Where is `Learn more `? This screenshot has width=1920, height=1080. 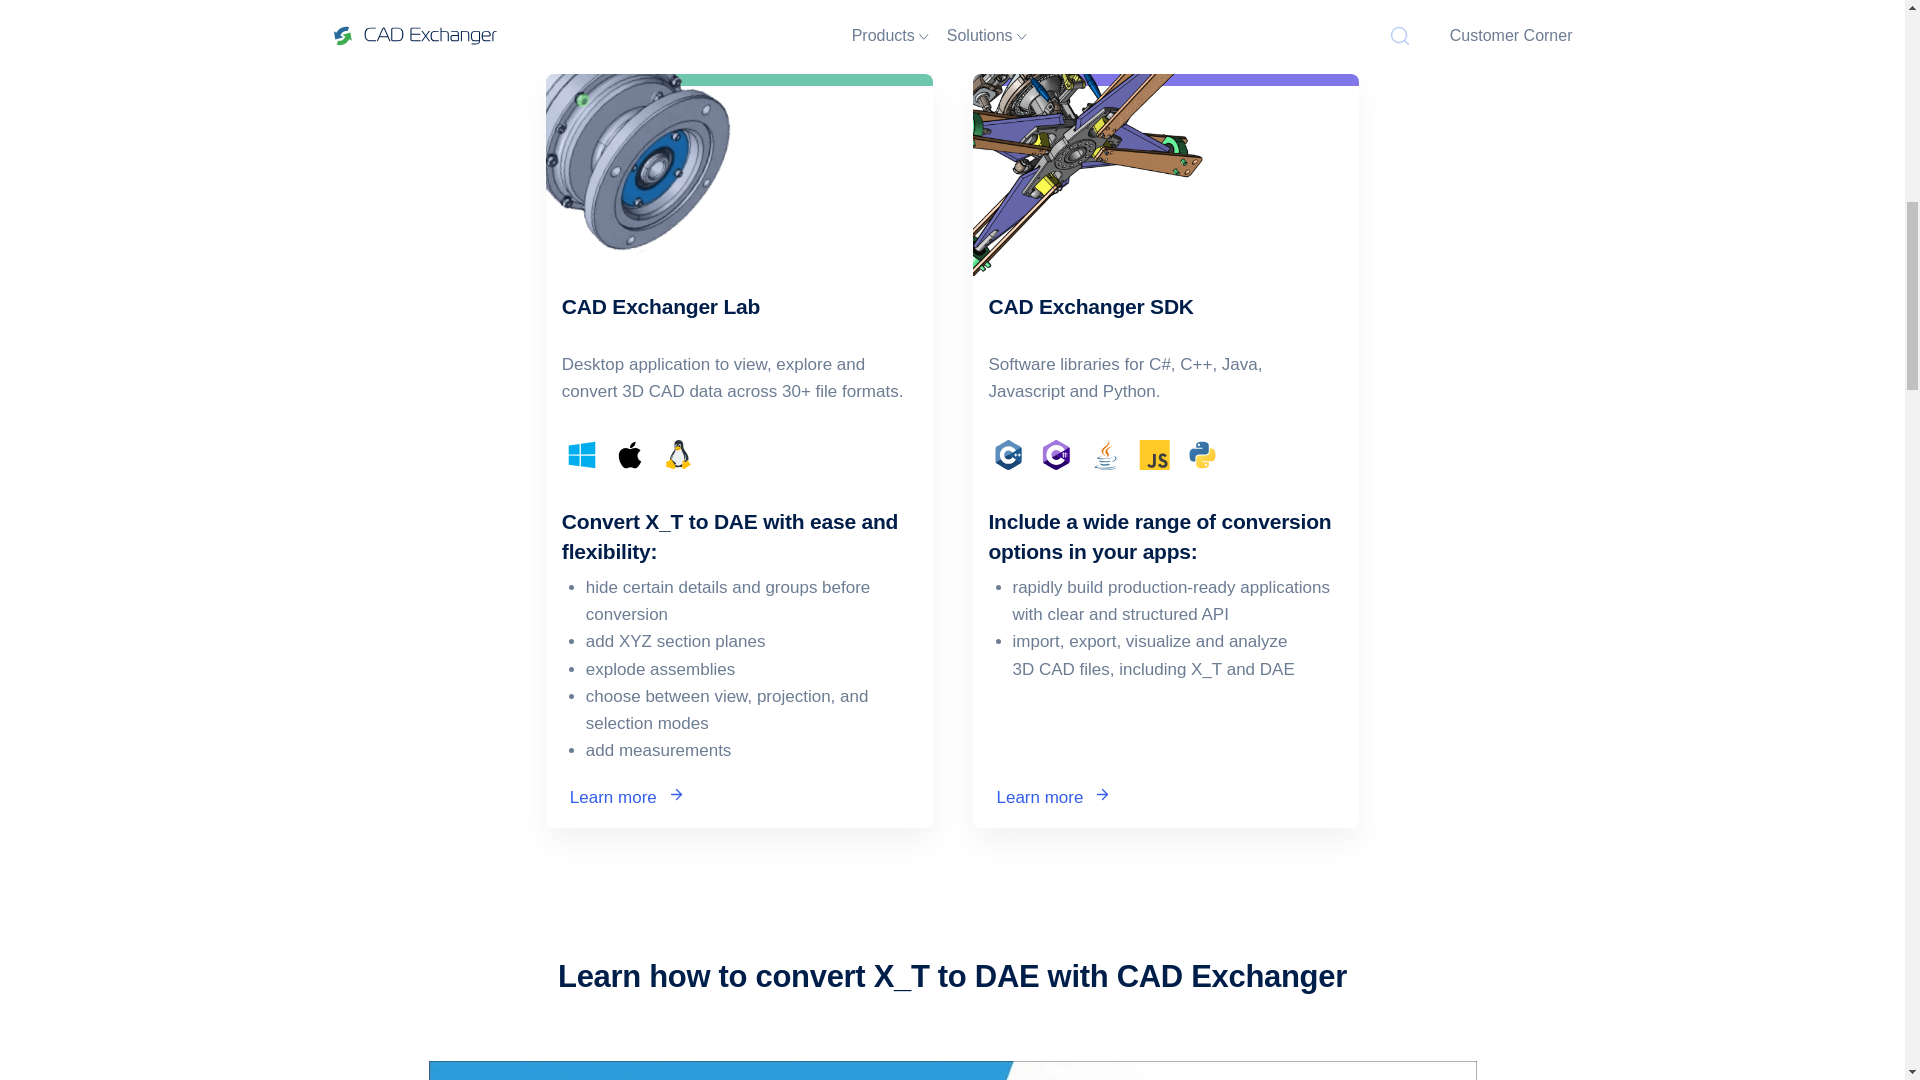 Learn more  is located at coordinates (1165, 795).